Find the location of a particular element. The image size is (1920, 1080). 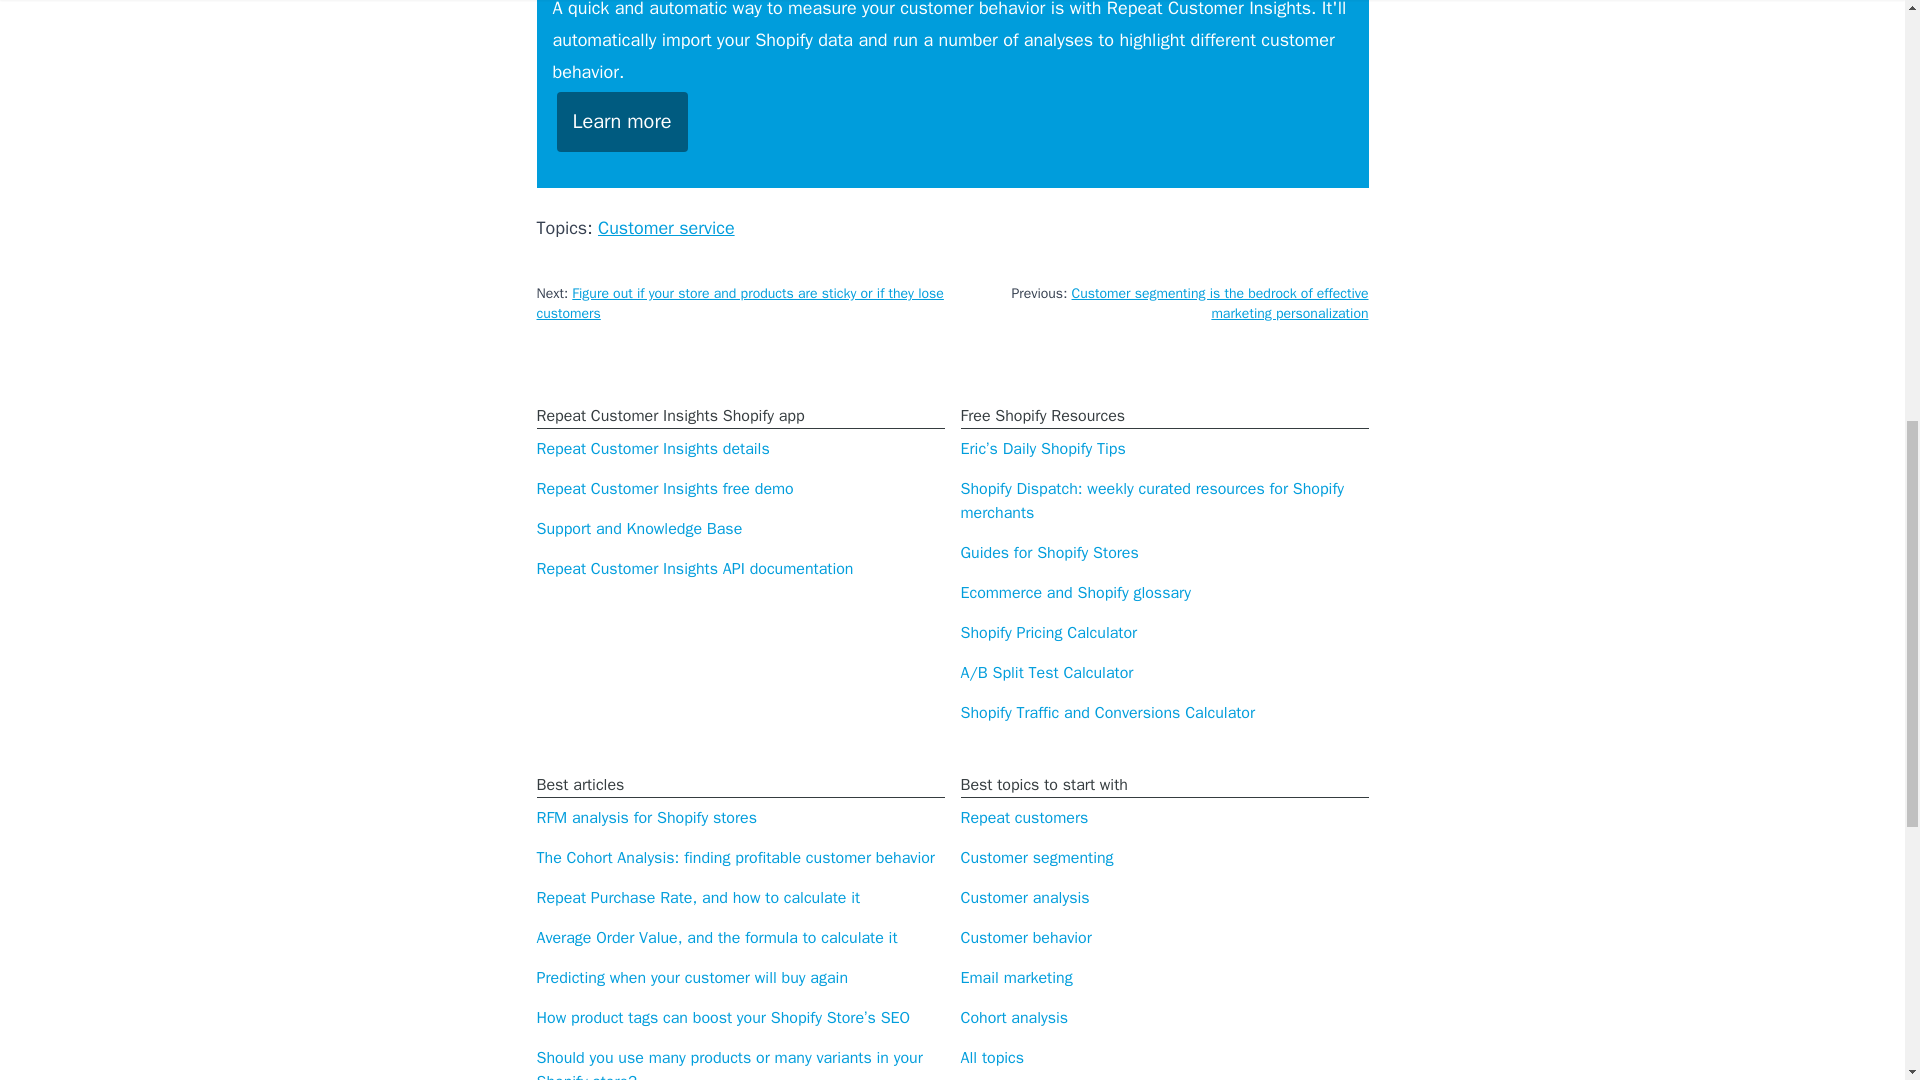

Repeat Customer Insights details is located at coordinates (652, 448).